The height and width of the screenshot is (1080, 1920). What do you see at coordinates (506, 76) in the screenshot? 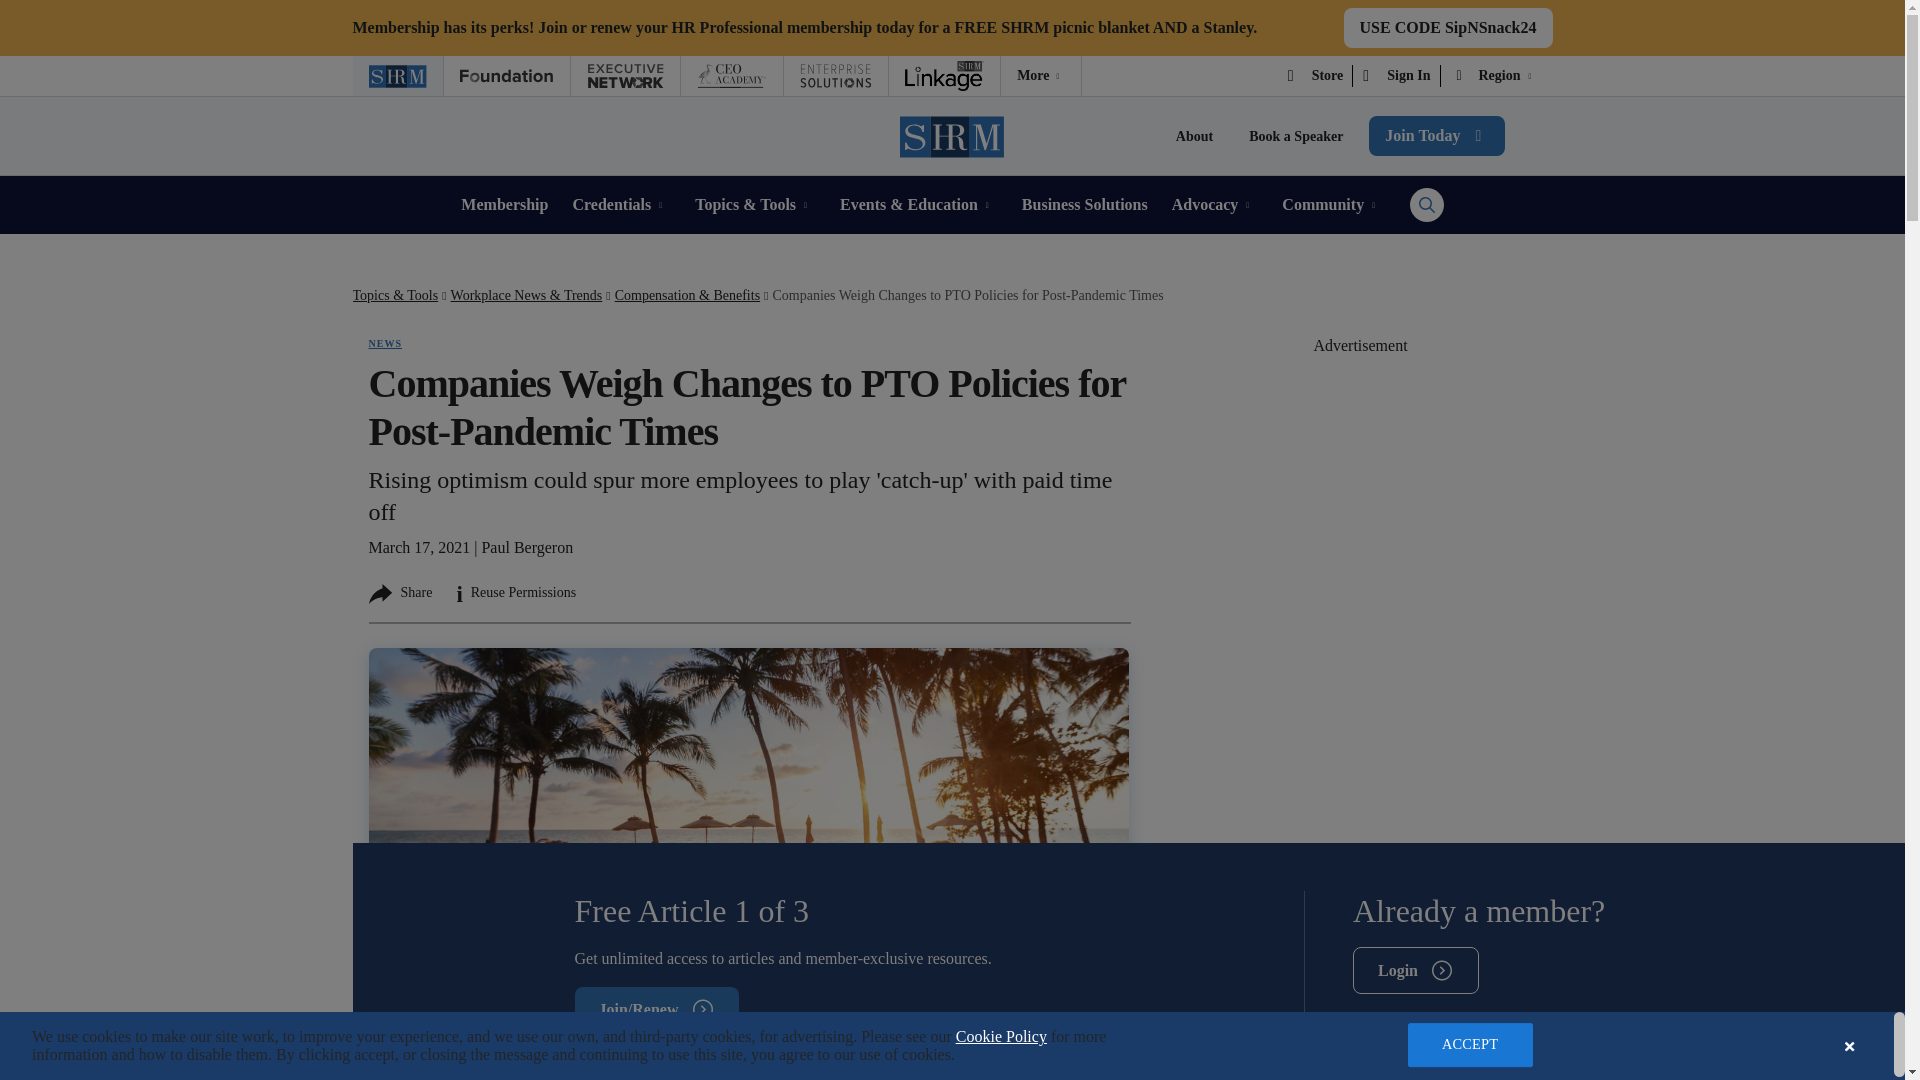
I see `Foundation` at bounding box center [506, 76].